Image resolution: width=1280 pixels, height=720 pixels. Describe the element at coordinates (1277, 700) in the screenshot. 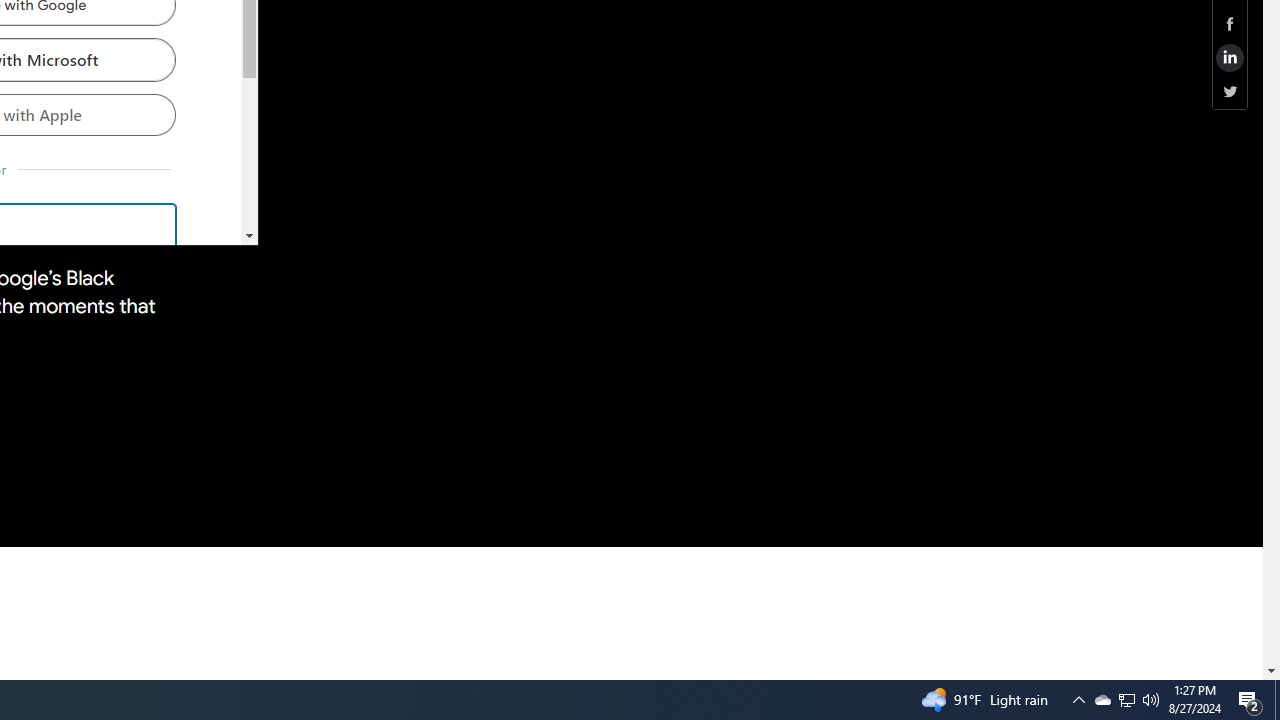

I see `Q2790: 100%` at that location.